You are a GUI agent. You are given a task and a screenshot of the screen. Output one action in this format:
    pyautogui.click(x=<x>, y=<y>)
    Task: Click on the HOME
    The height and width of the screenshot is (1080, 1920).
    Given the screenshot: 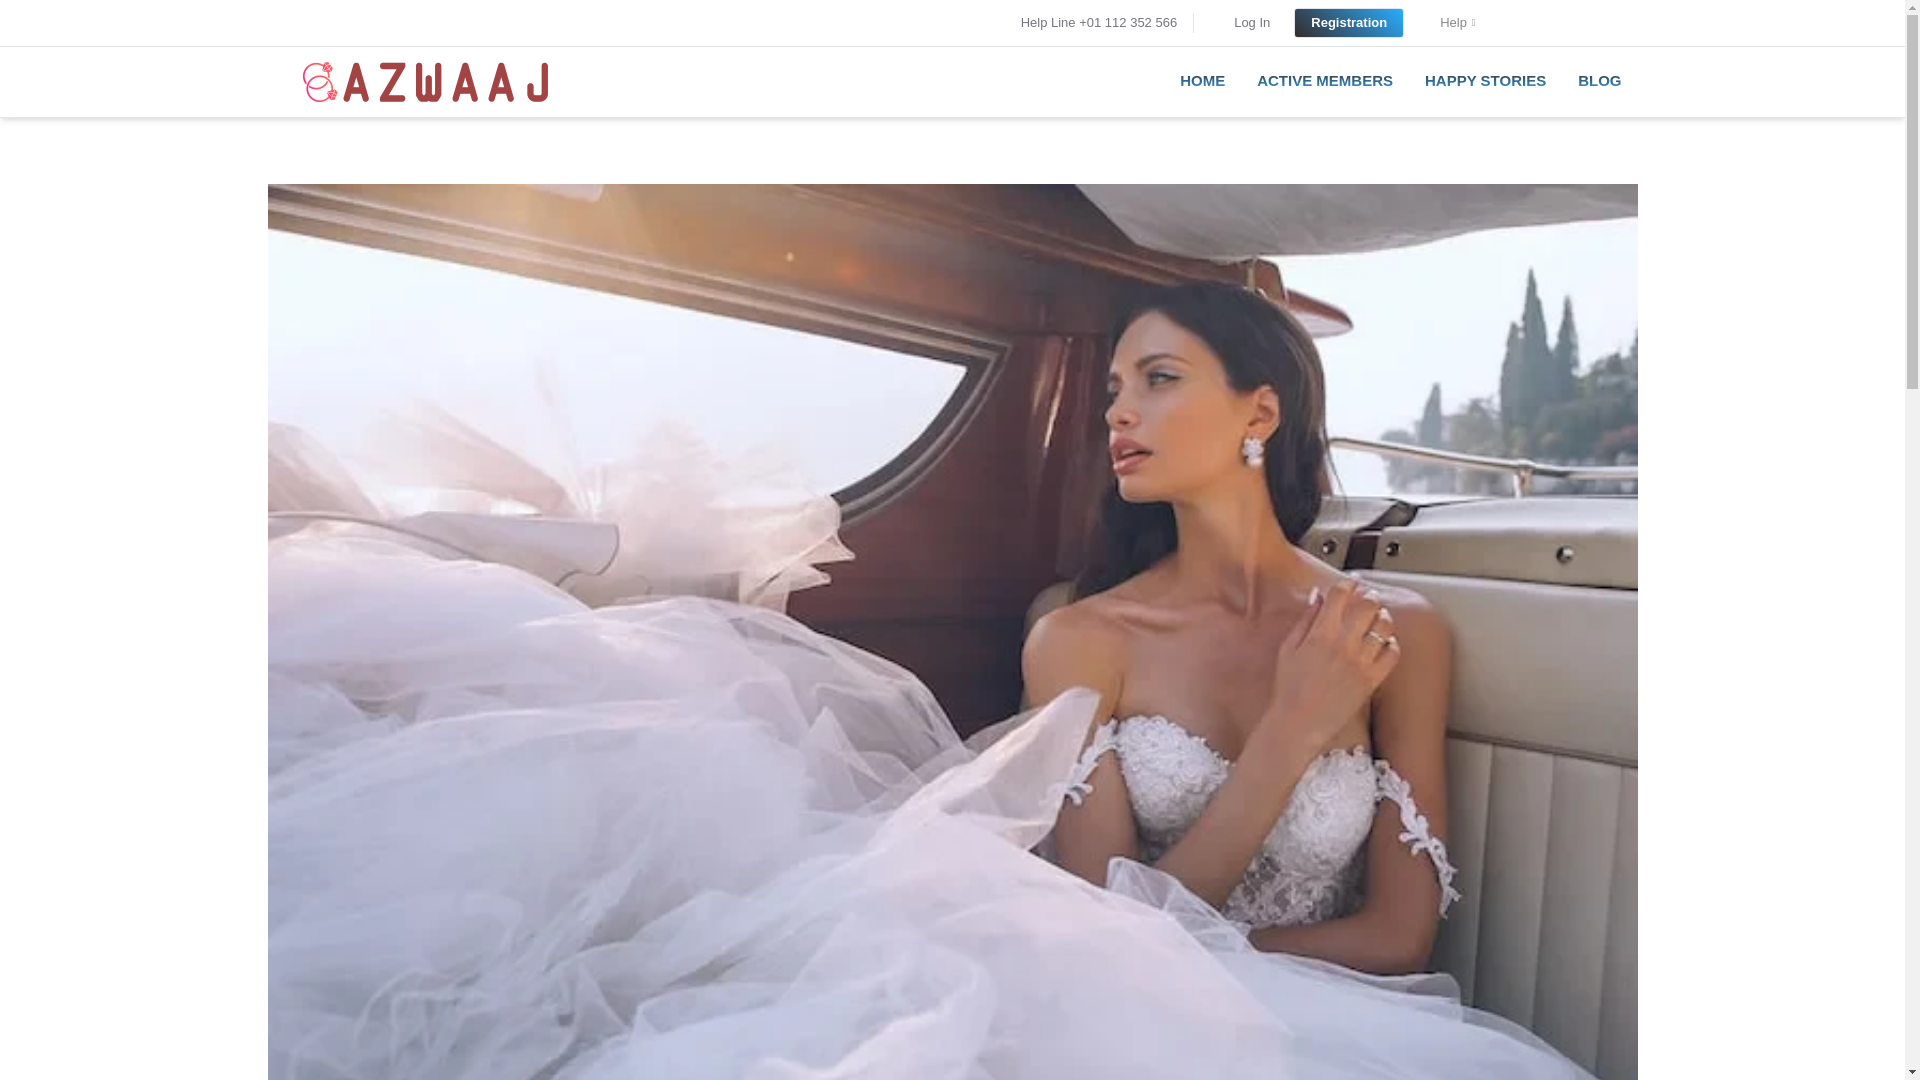 What is the action you would take?
    pyautogui.click(x=1202, y=79)
    